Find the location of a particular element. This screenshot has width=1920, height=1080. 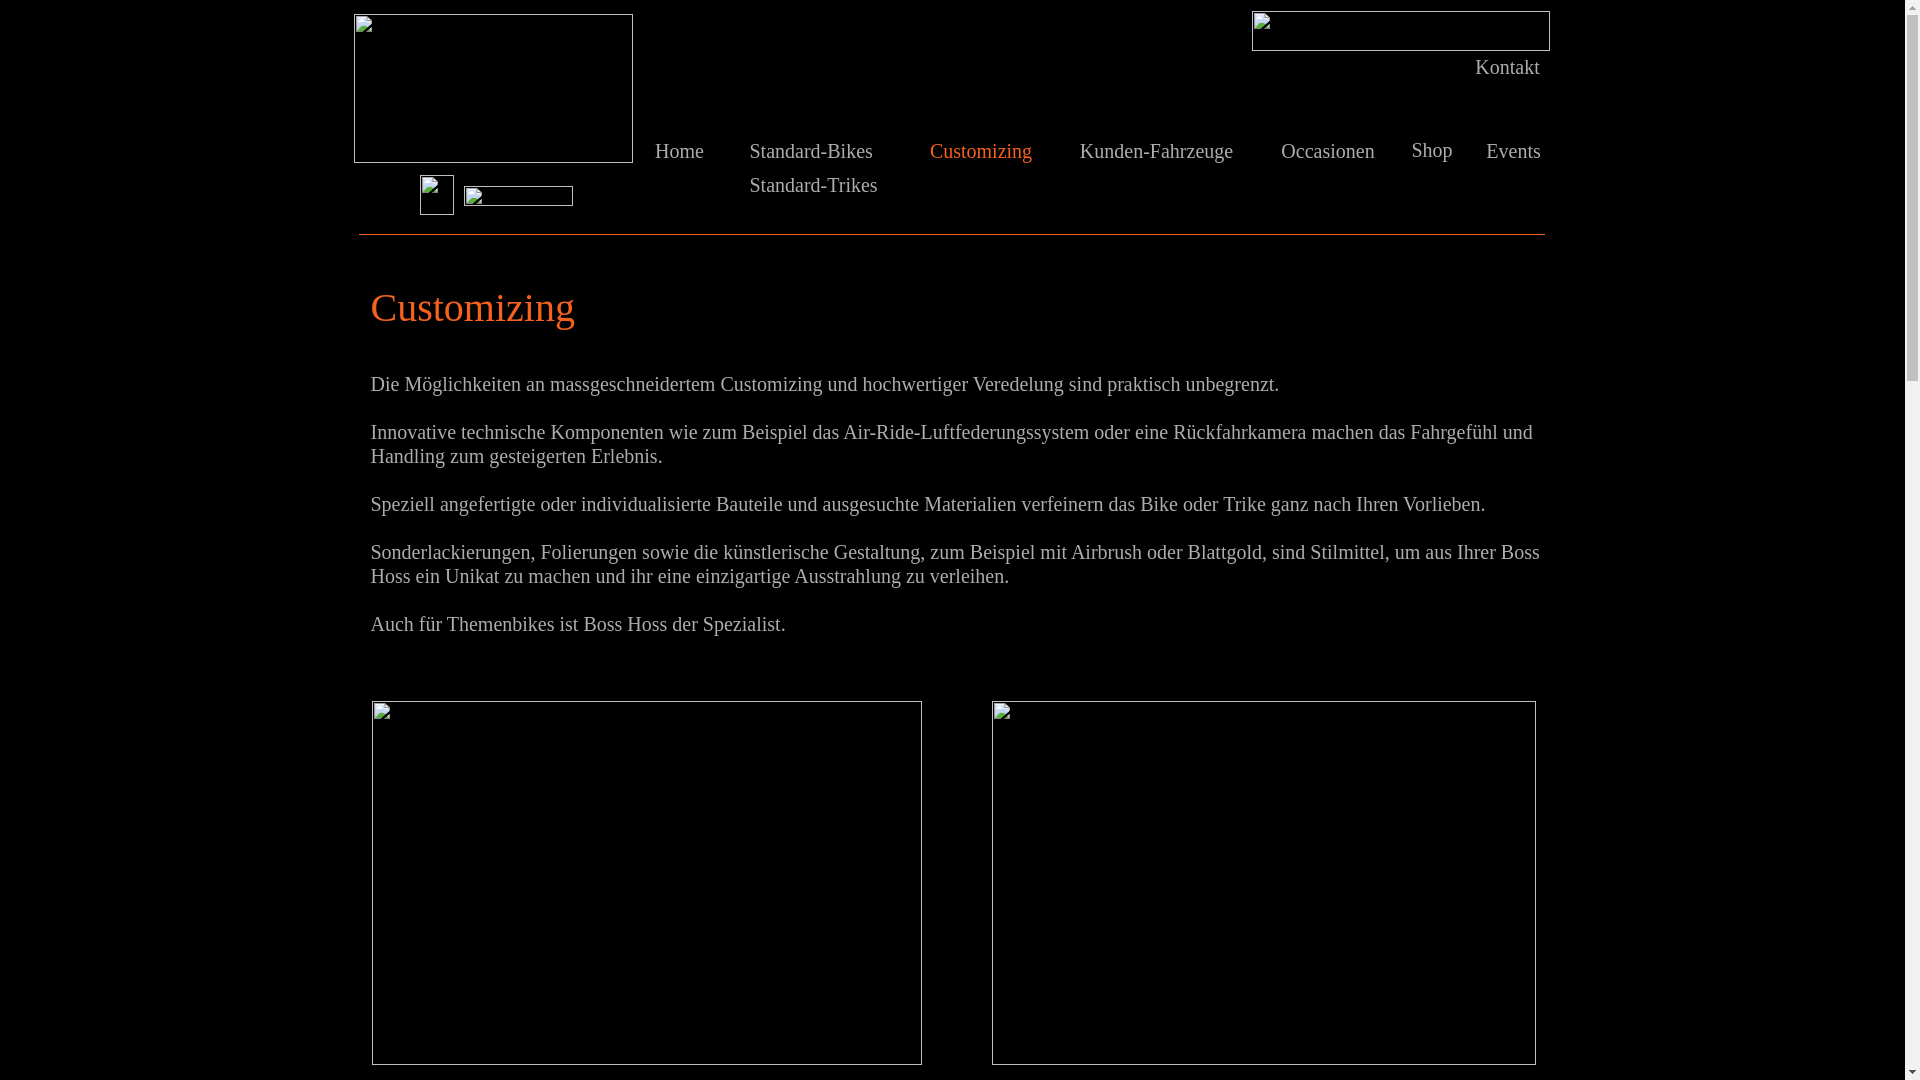

Kontakt is located at coordinates (1507, 66).